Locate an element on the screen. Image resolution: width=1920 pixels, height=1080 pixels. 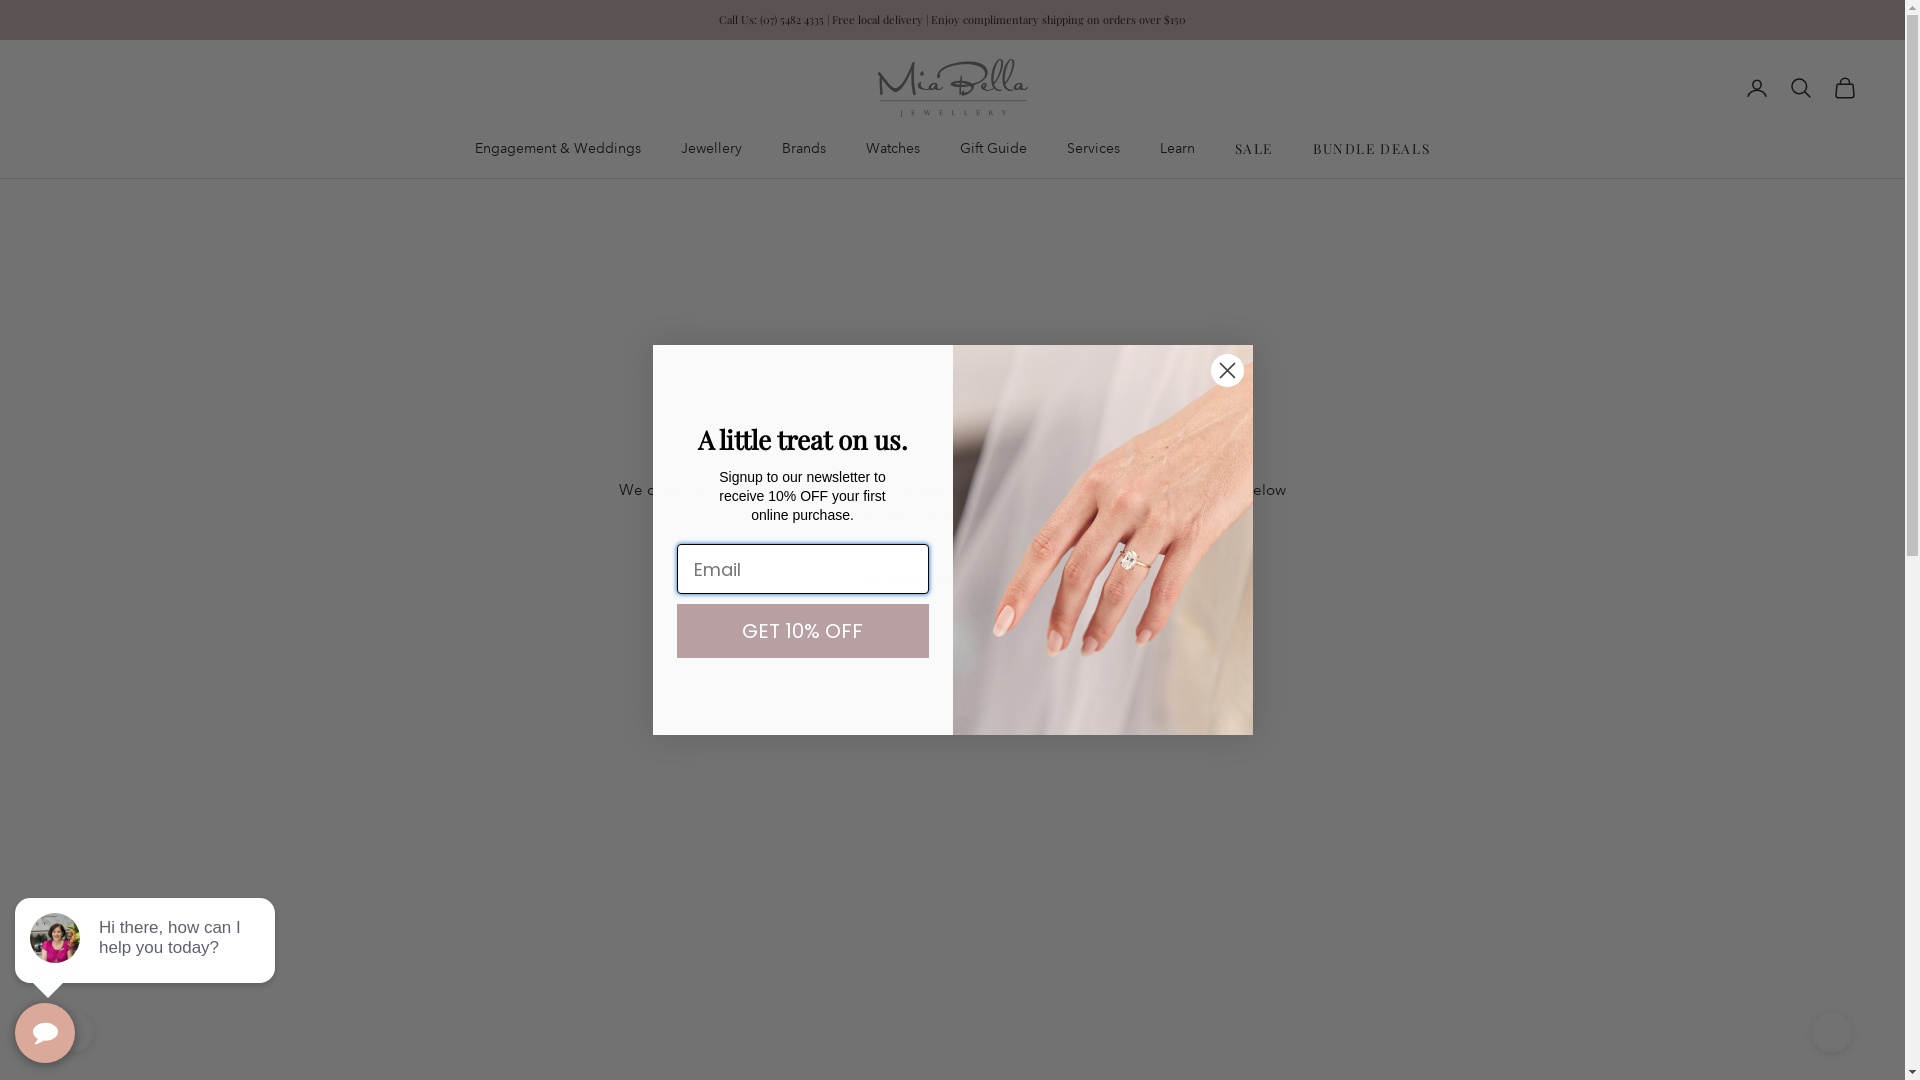
GET 10% OFF is located at coordinates (802, 631).